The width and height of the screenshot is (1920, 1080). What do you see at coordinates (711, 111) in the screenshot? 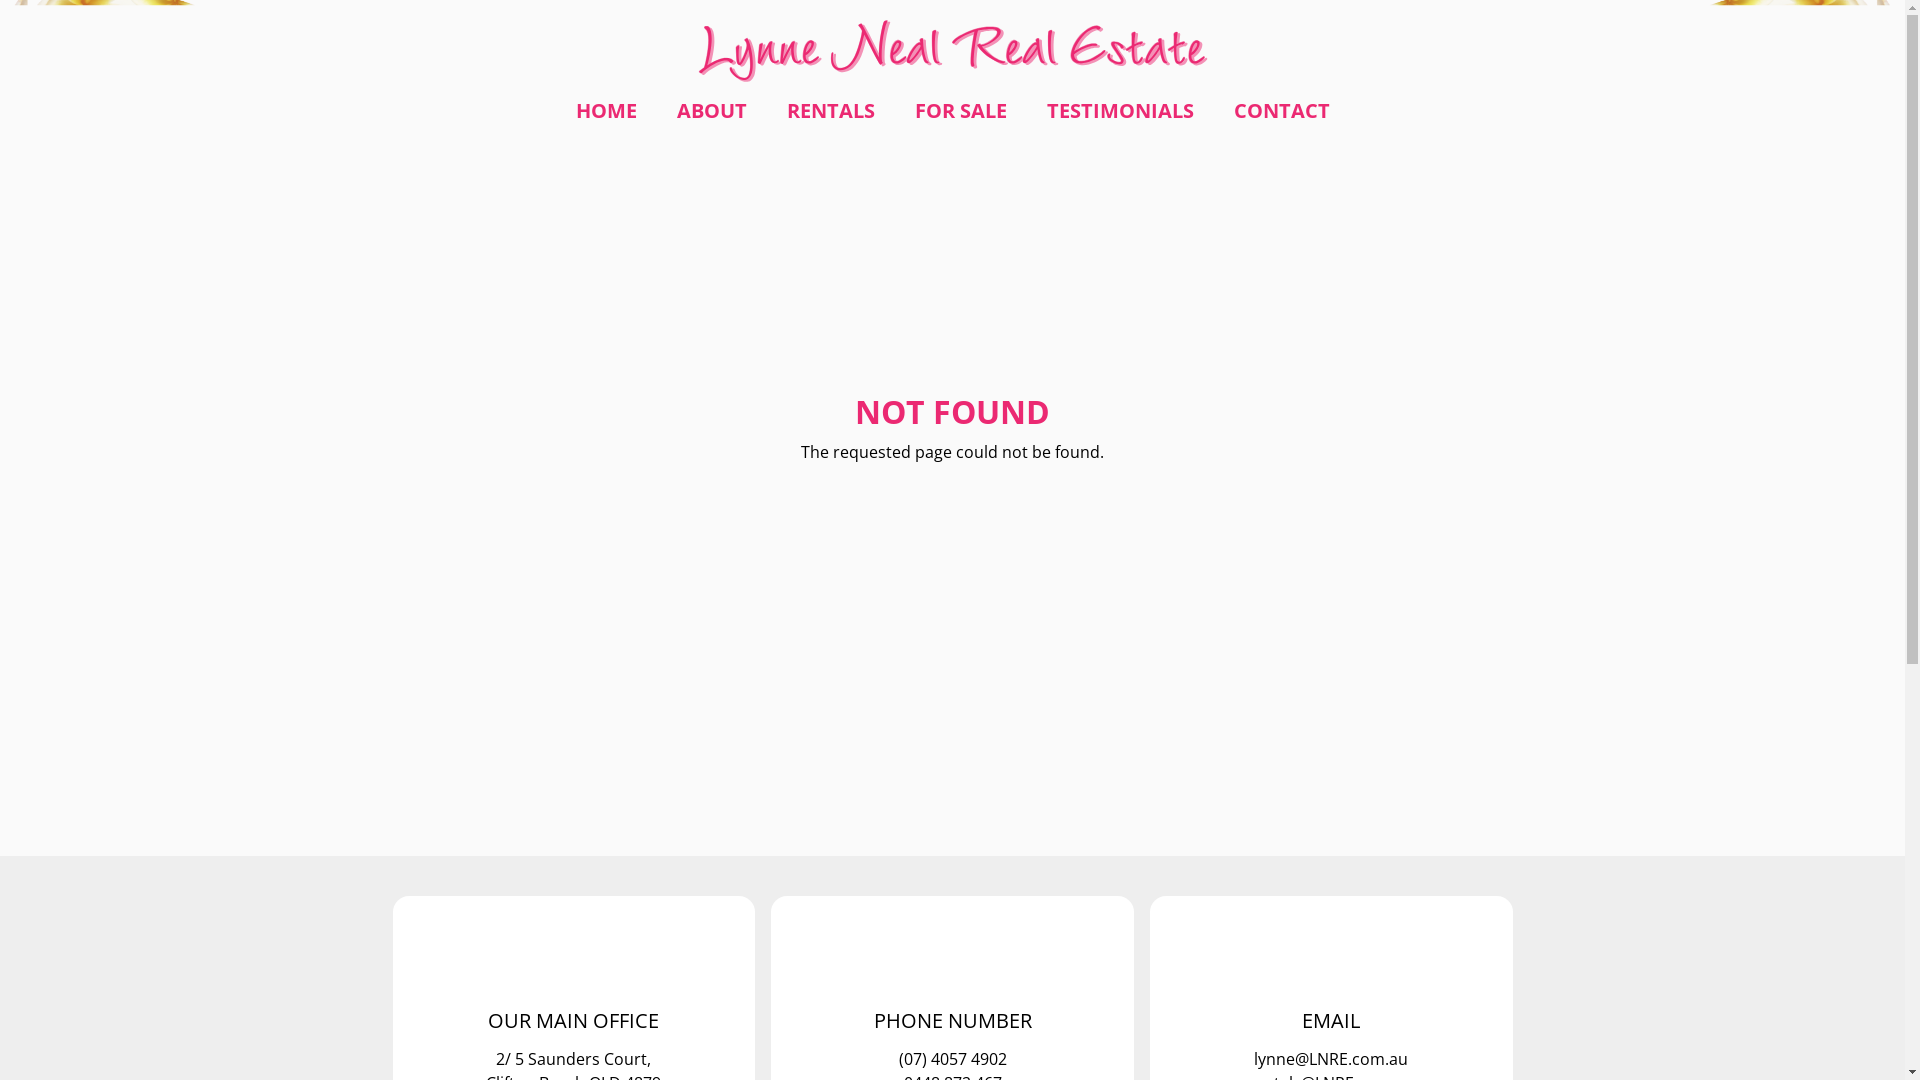
I see `ABOUT` at bounding box center [711, 111].